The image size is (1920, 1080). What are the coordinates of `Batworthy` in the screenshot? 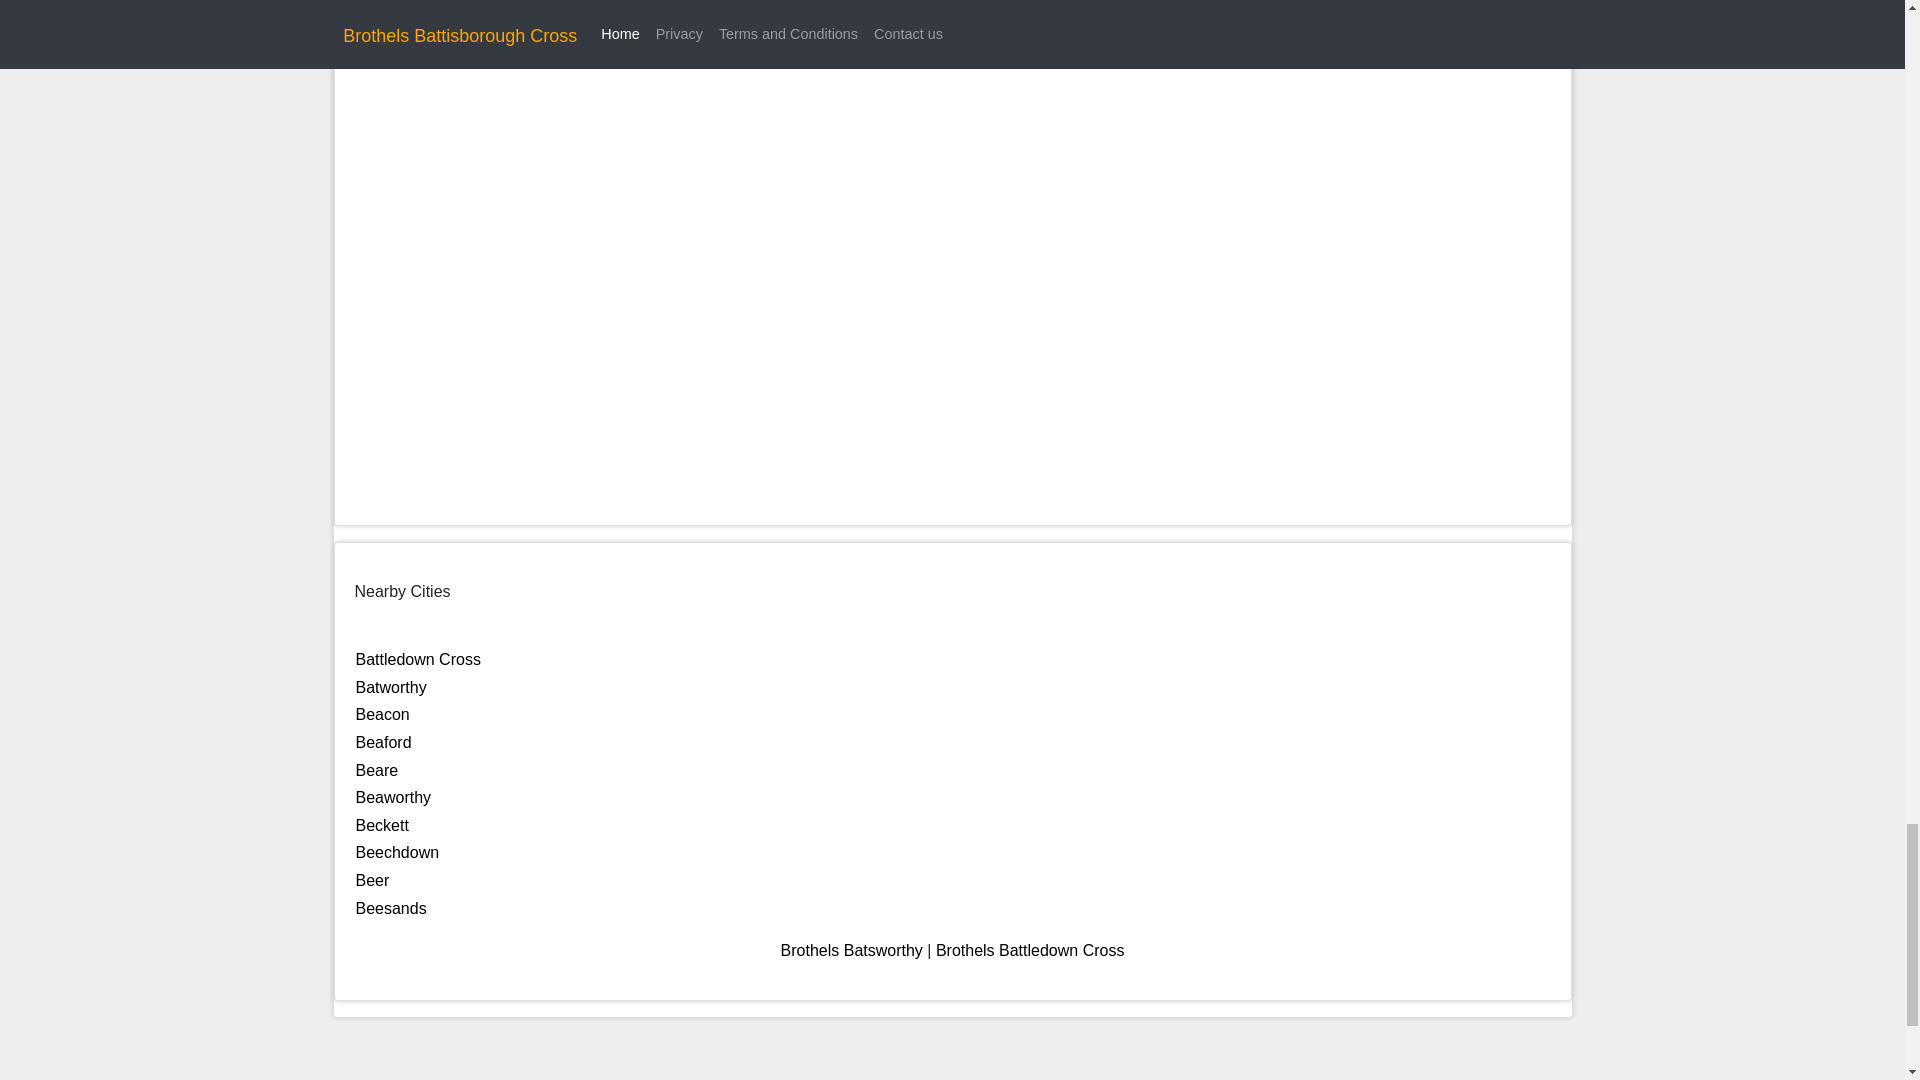 It's located at (390, 687).